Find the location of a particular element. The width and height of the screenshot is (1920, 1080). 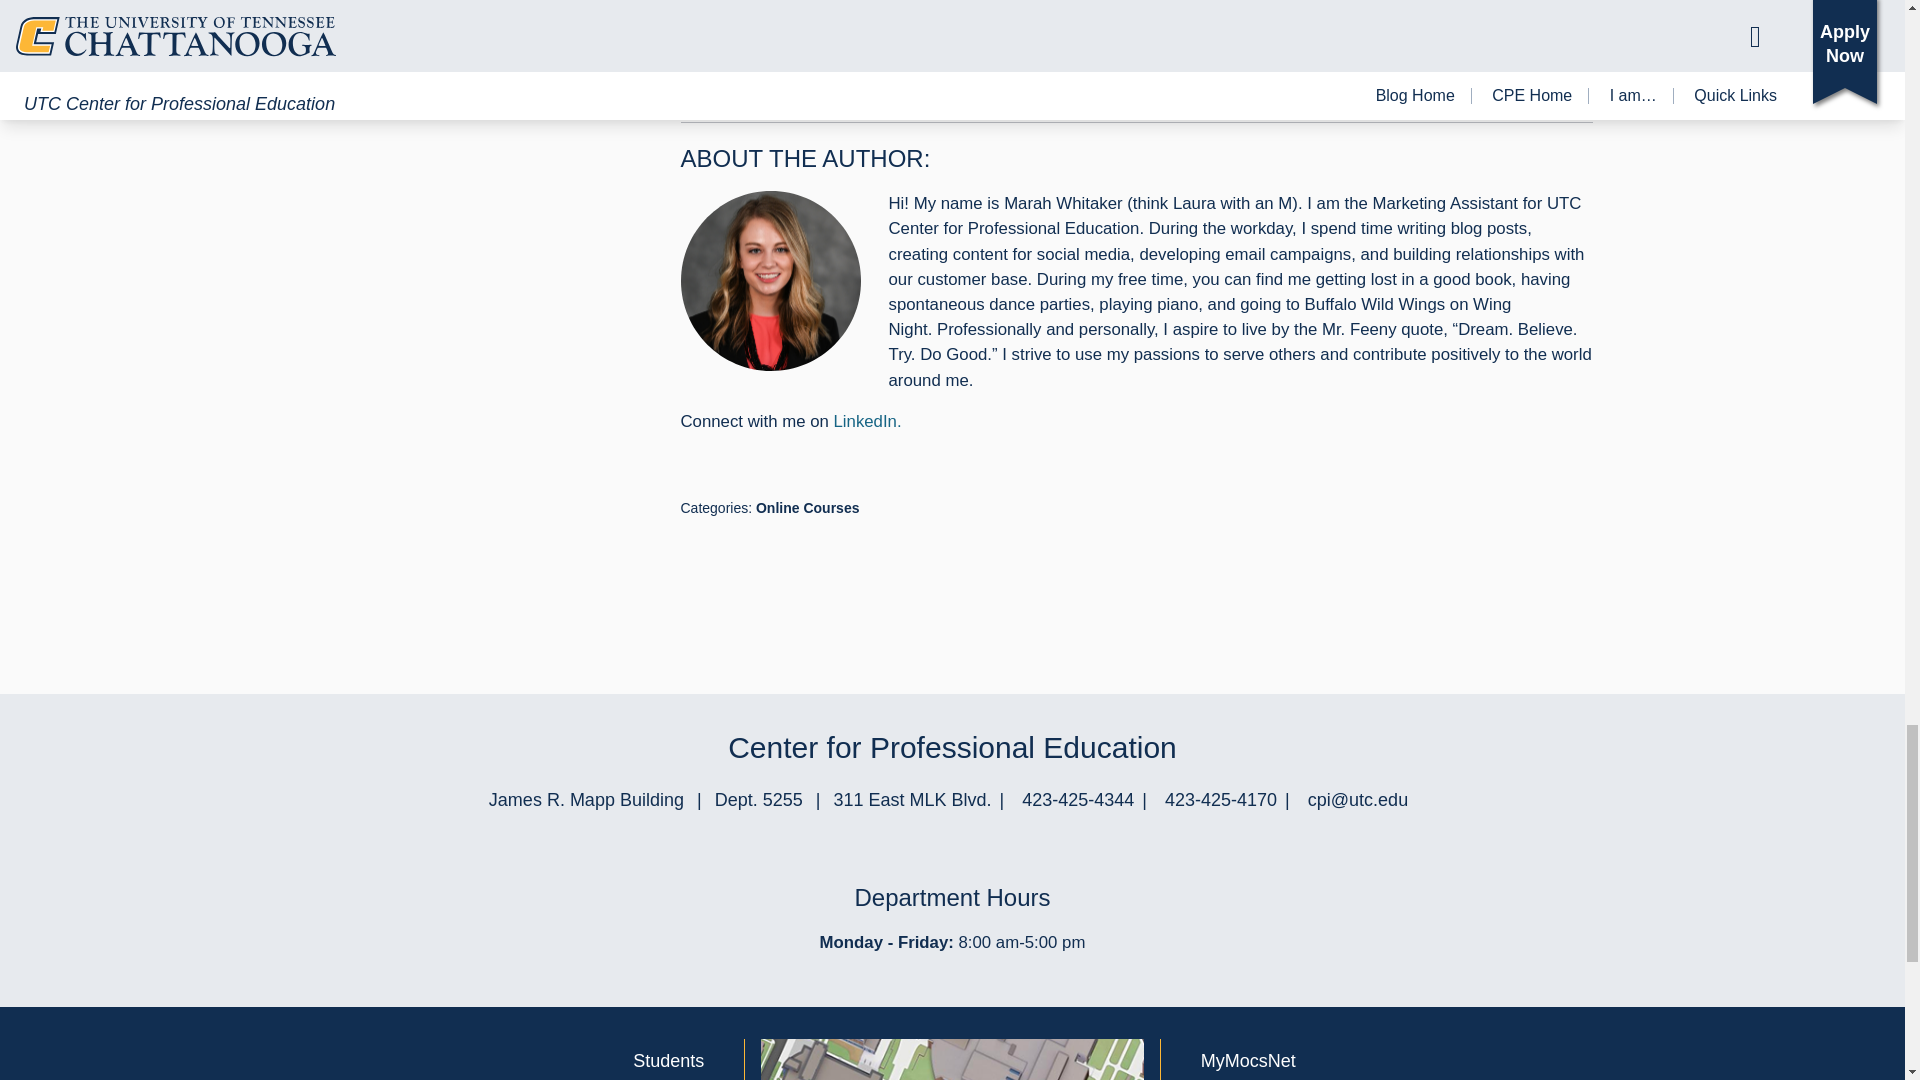

call us is located at coordinates (1078, 800).